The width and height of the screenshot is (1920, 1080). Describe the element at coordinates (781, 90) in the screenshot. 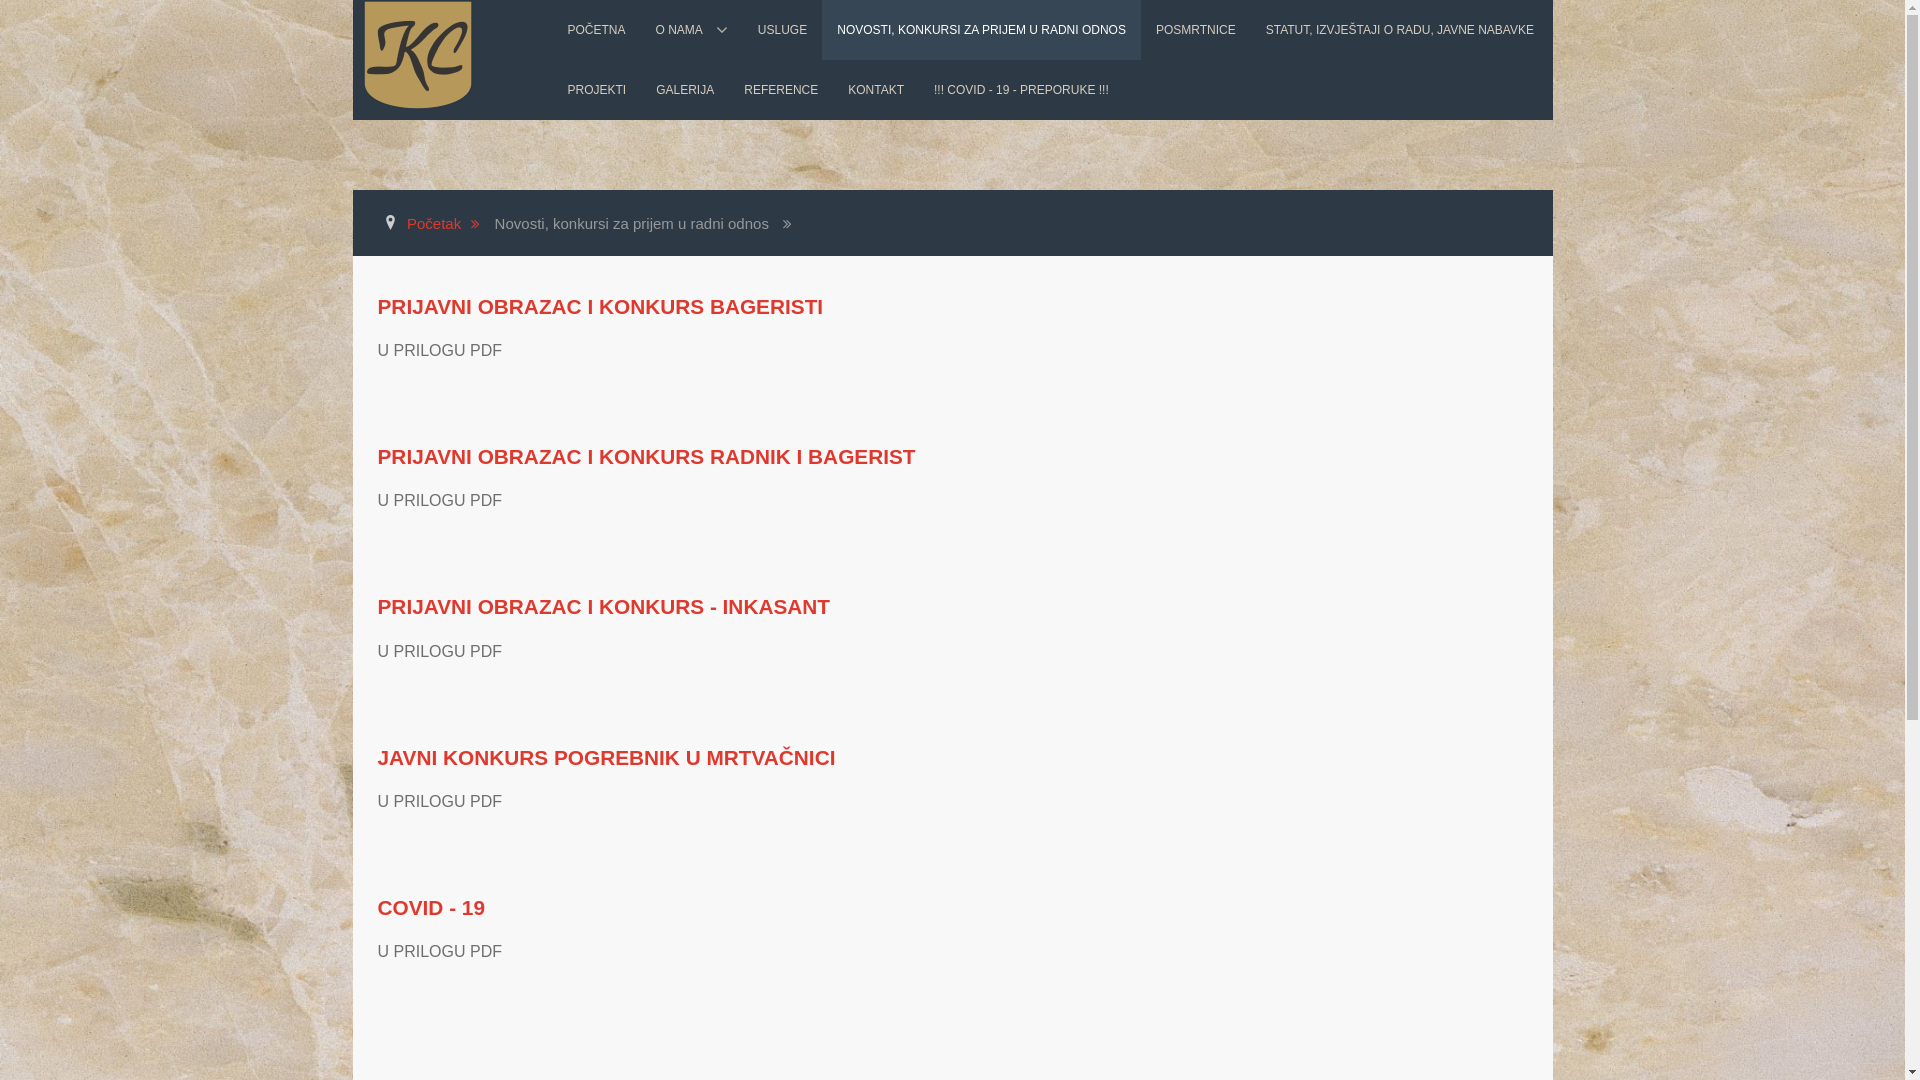

I see `REFERENCE` at that location.